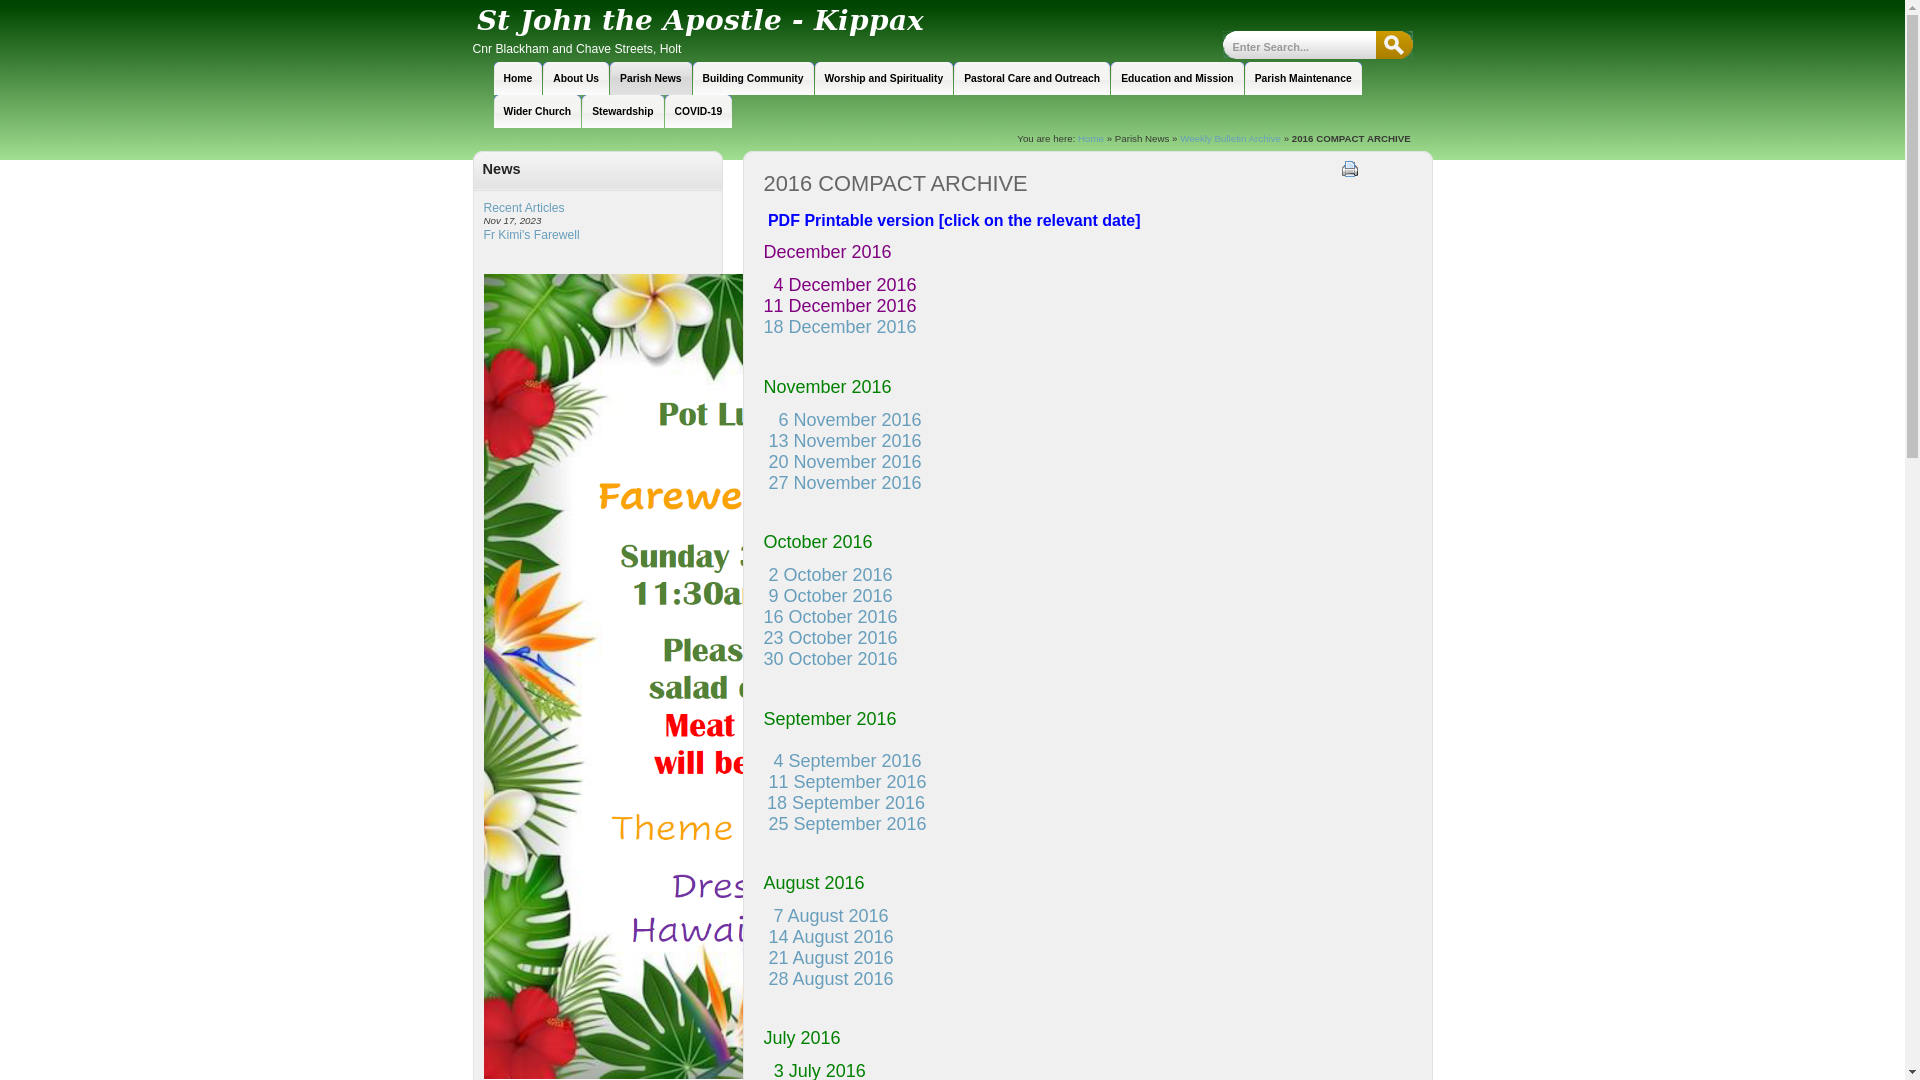  What do you see at coordinates (846, 285) in the screenshot?
I see `4 December 2016` at bounding box center [846, 285].